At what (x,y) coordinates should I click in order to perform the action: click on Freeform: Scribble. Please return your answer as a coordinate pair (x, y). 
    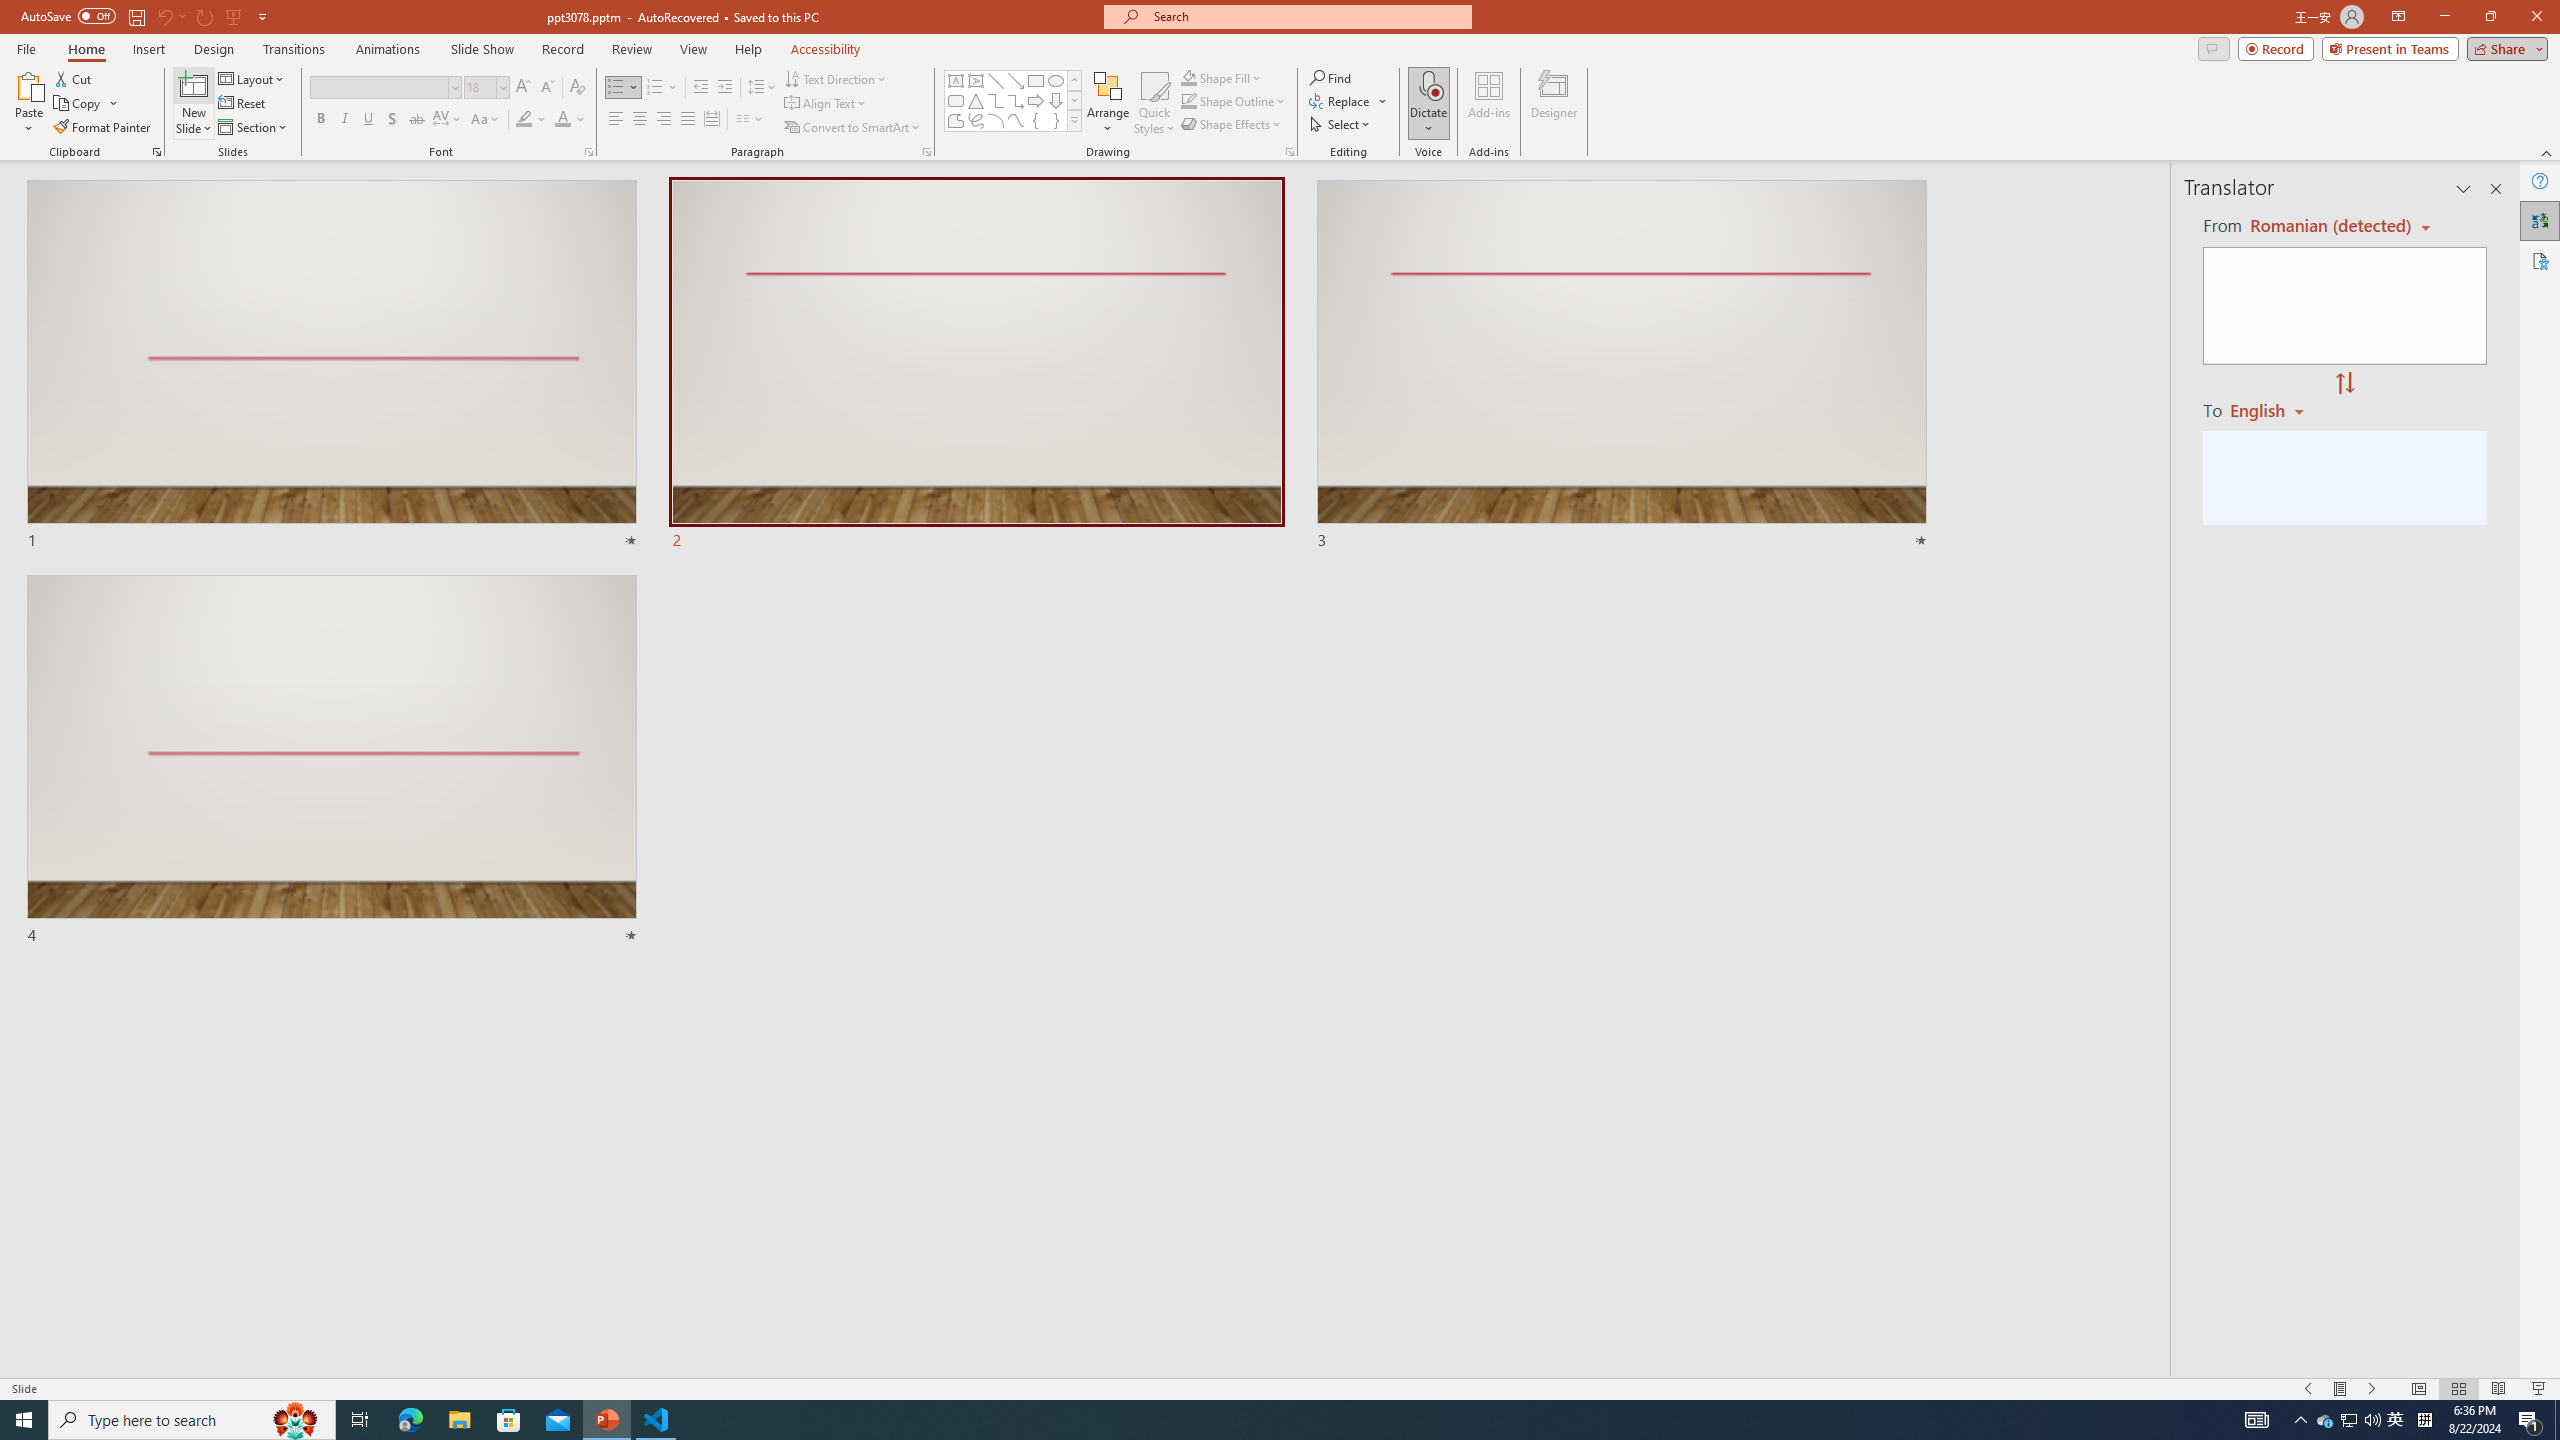
    Looking at the image, I should click on (975, 120).